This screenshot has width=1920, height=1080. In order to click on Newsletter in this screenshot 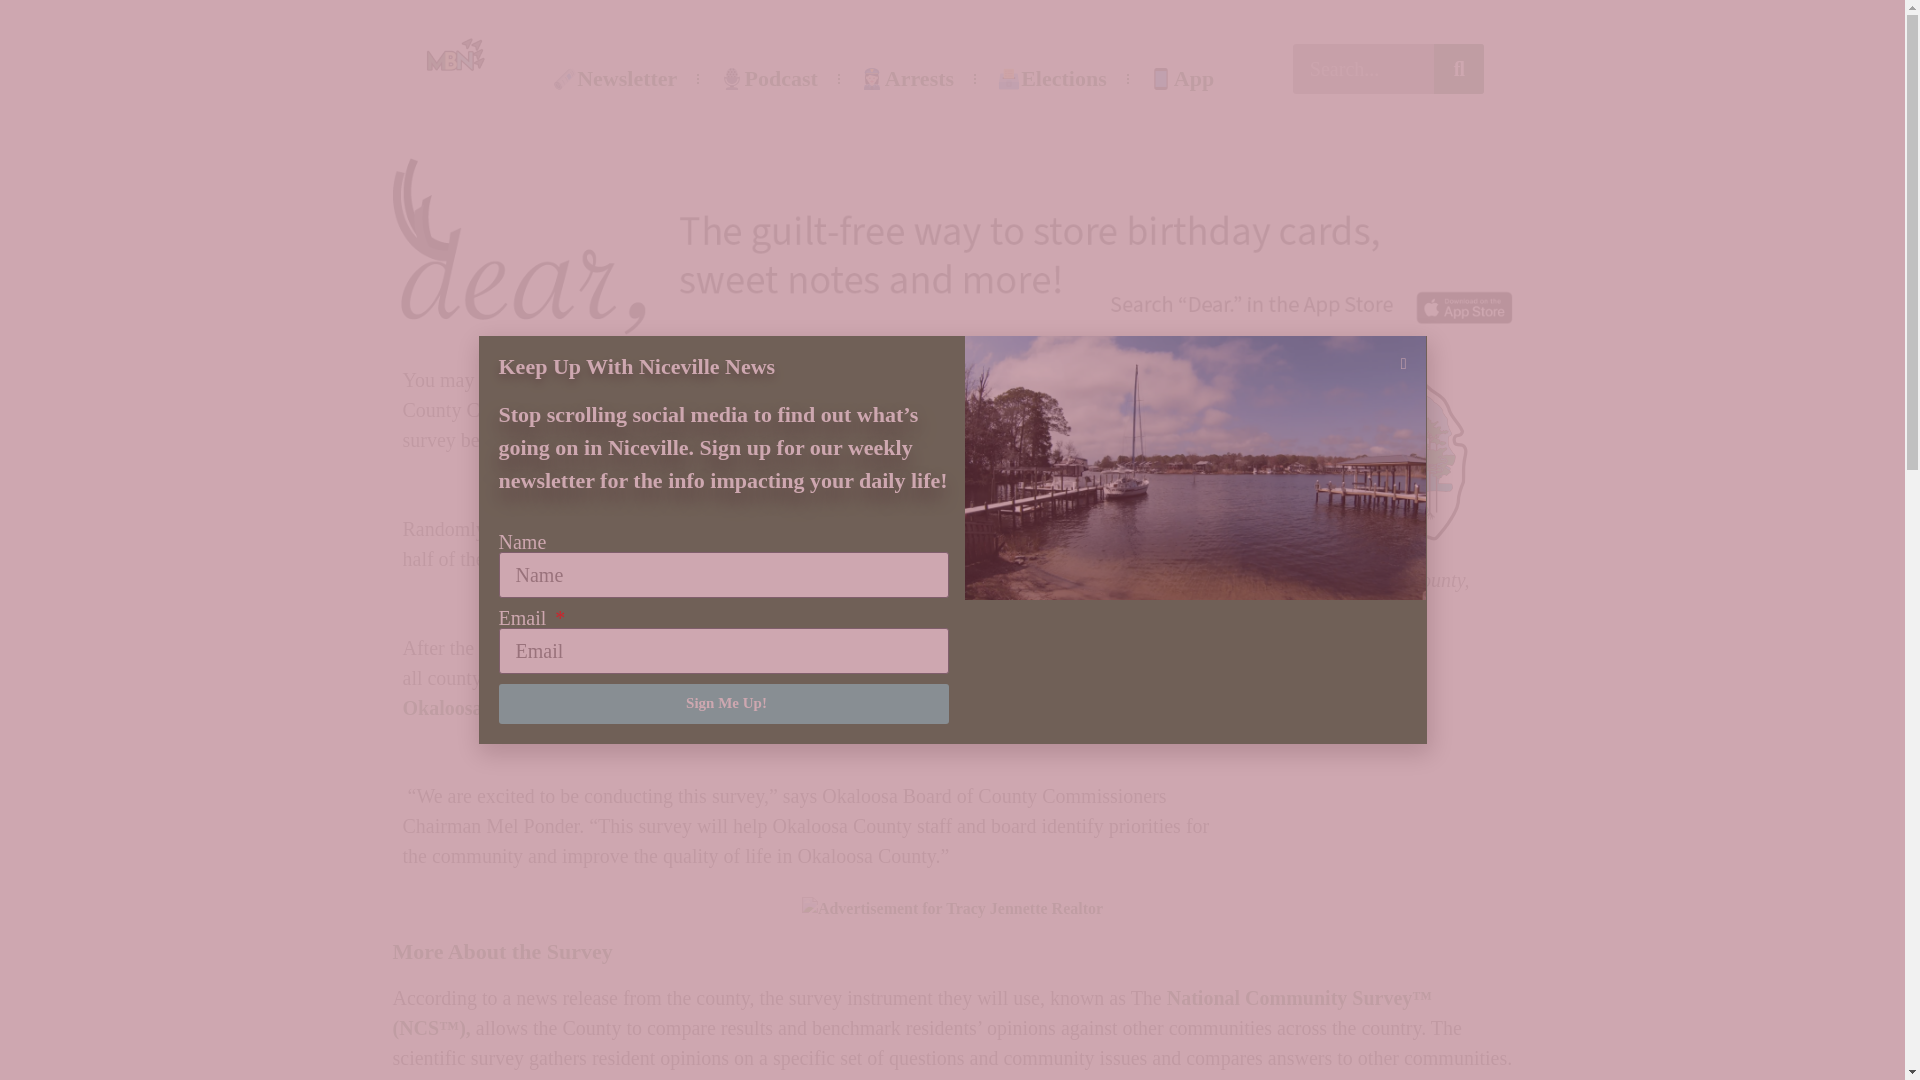, I will do `click(614, 78)`.